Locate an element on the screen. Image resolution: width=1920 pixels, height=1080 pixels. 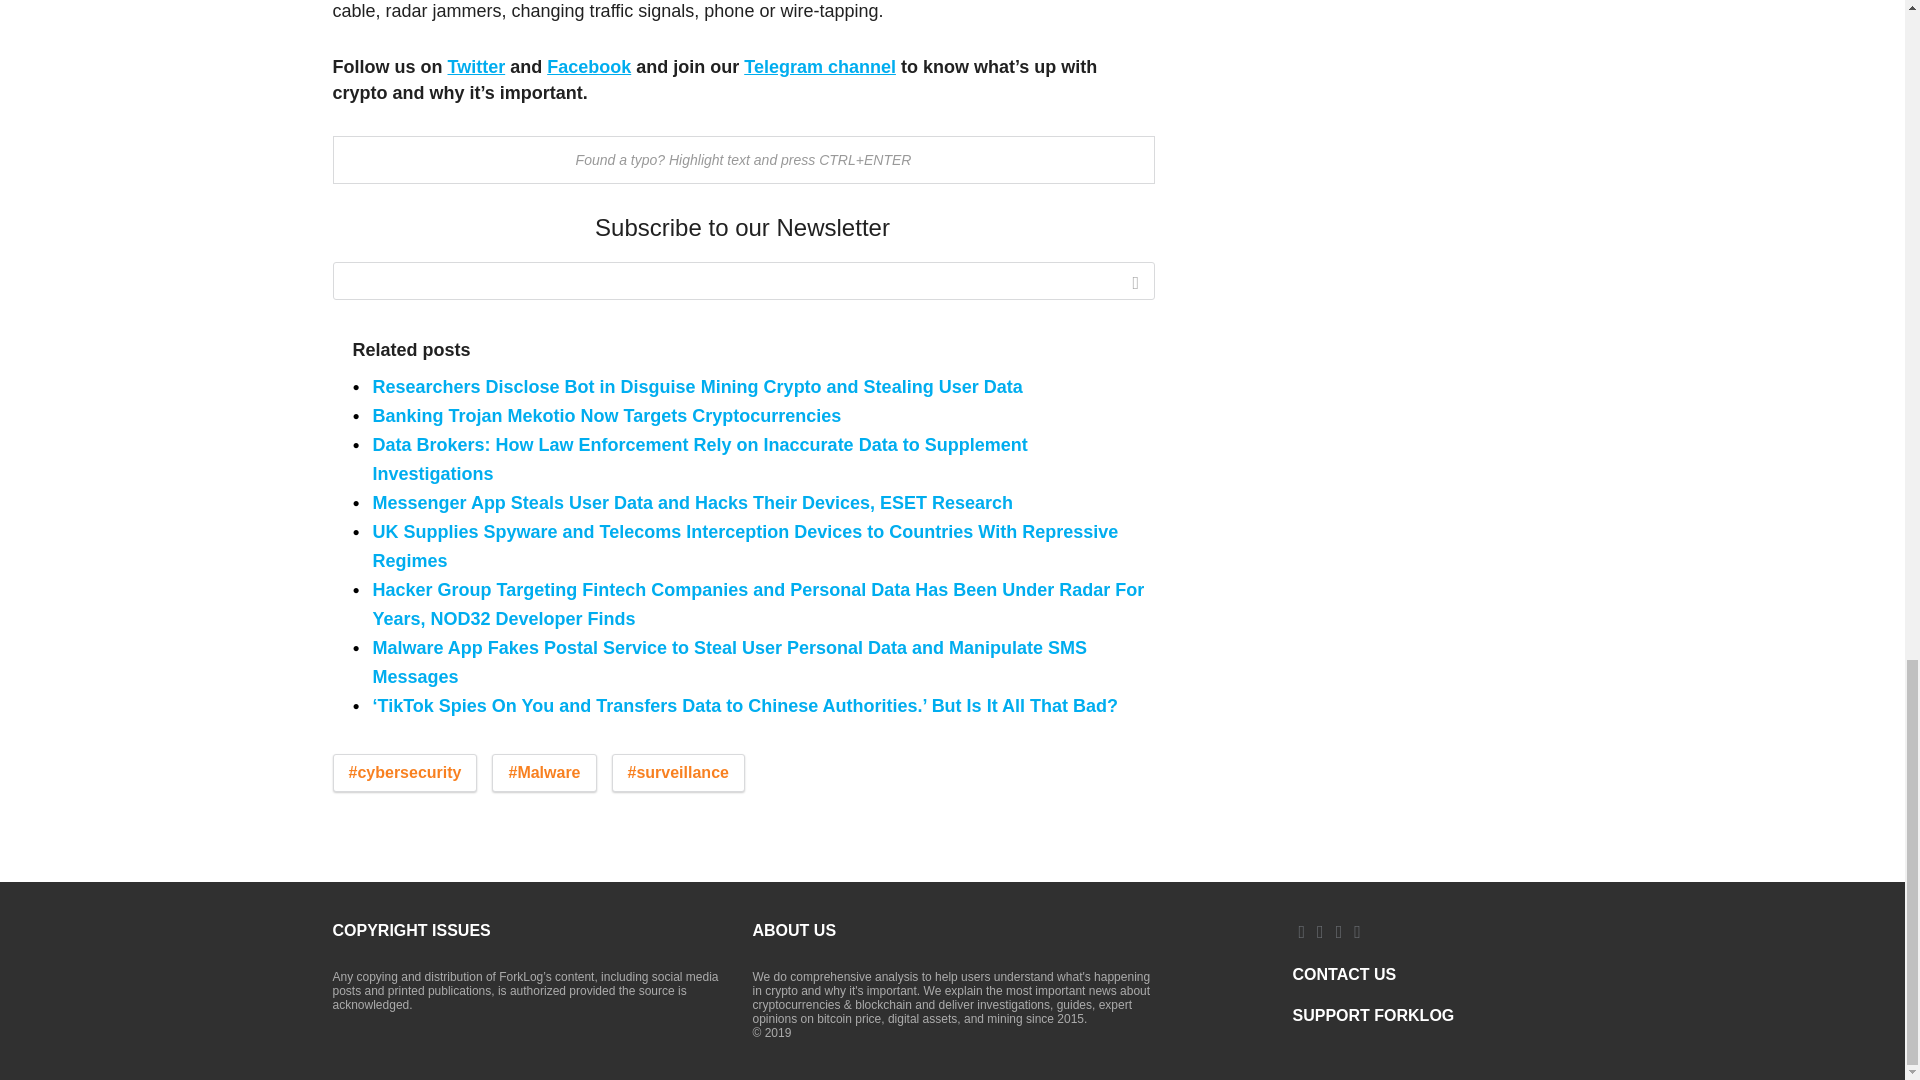
Telegram channel is located at coordinates (820, 66).